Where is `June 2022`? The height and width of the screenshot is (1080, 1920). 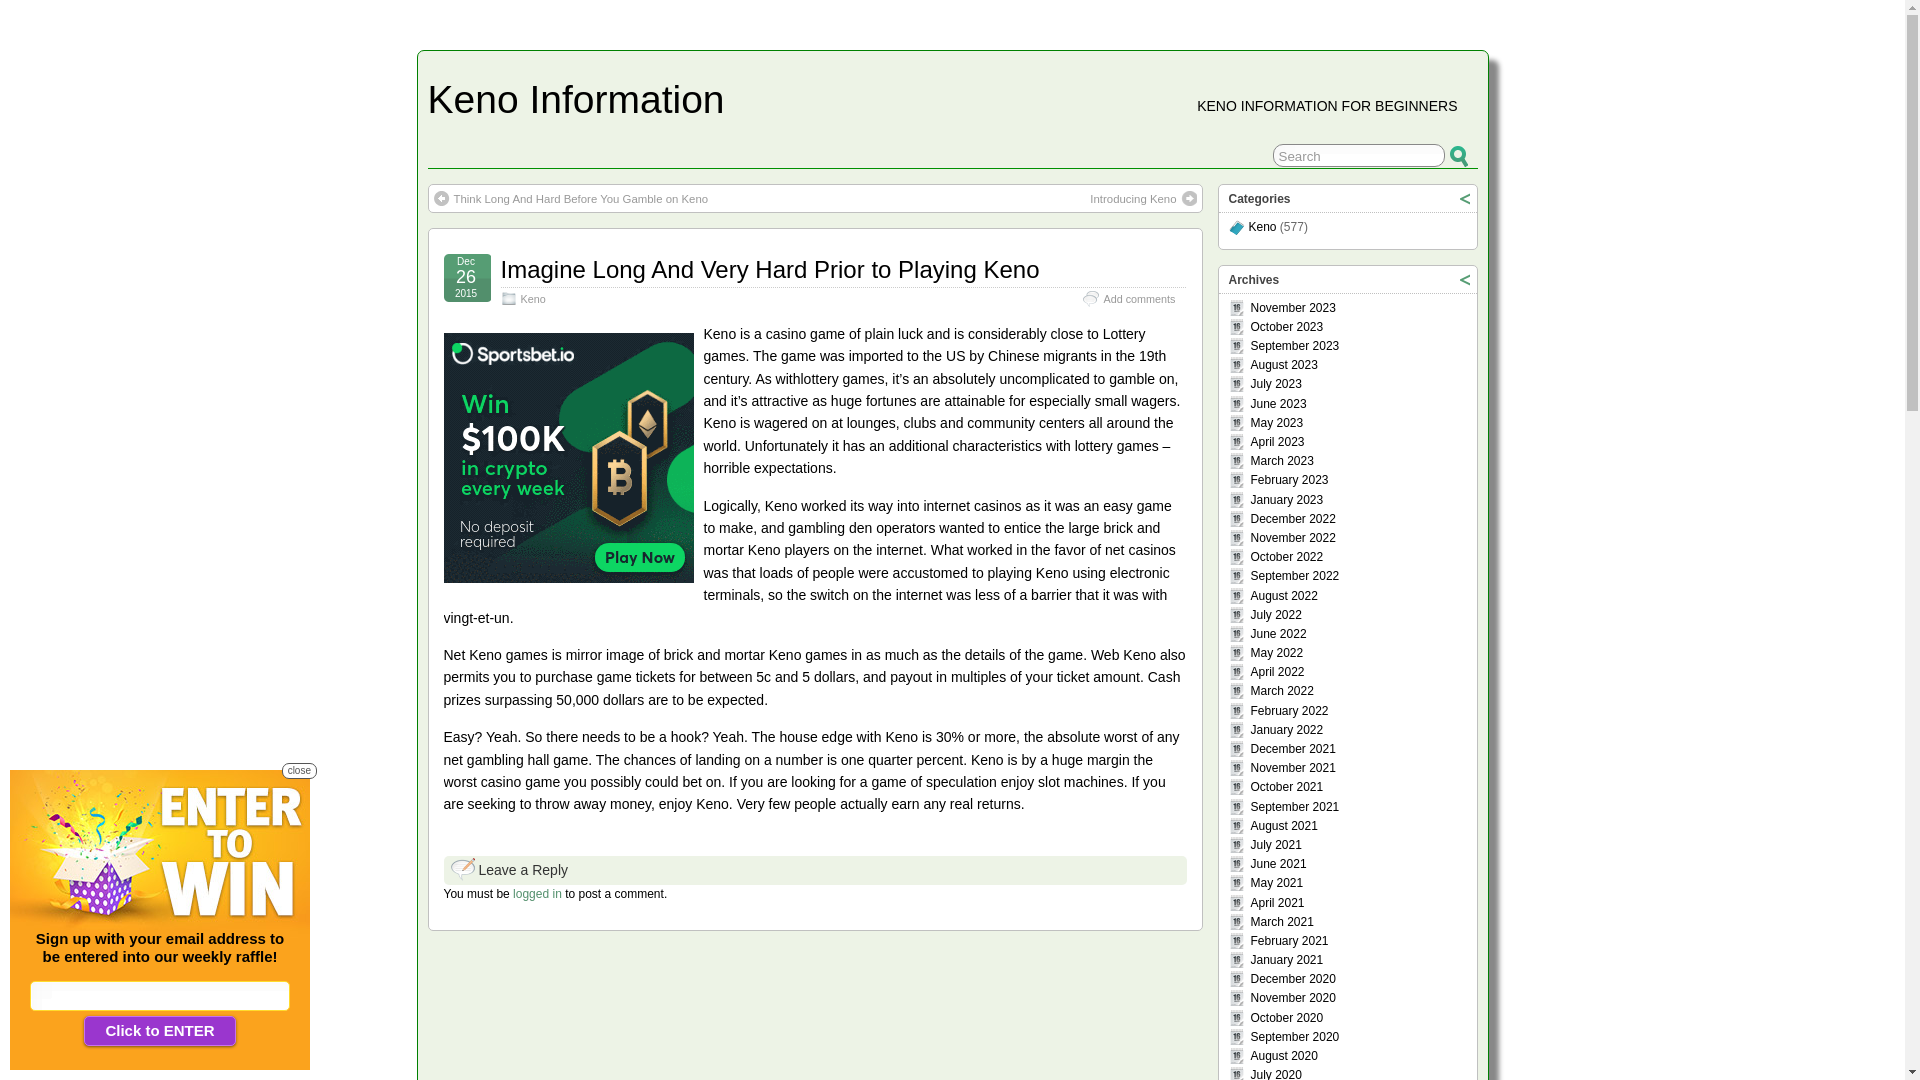 June 2022 is located at coordinates (1278, 634).